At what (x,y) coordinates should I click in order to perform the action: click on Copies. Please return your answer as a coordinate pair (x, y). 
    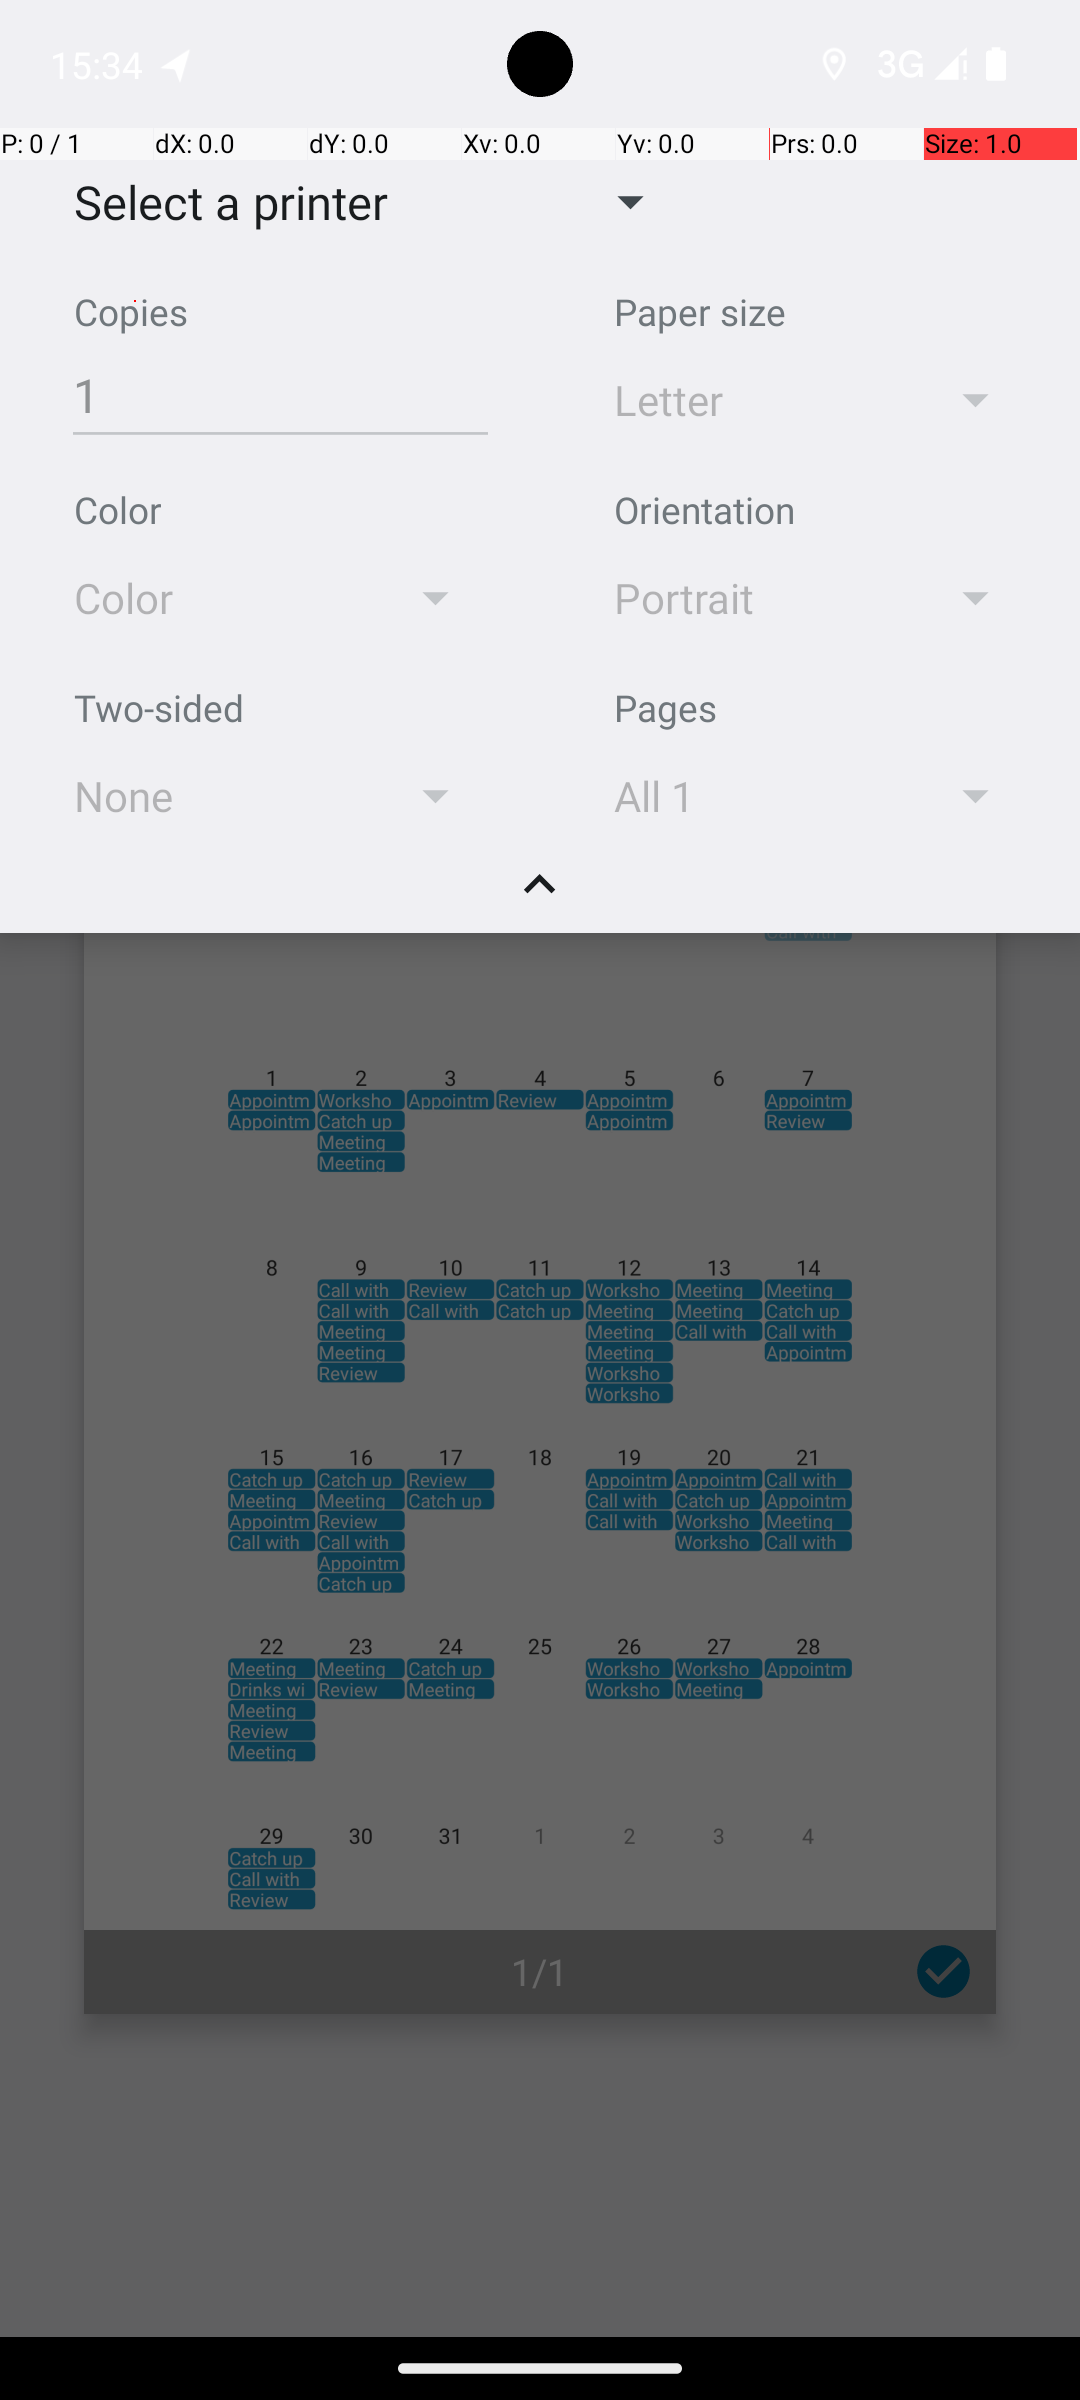
    Looking at the image, I should click on (131, 312).